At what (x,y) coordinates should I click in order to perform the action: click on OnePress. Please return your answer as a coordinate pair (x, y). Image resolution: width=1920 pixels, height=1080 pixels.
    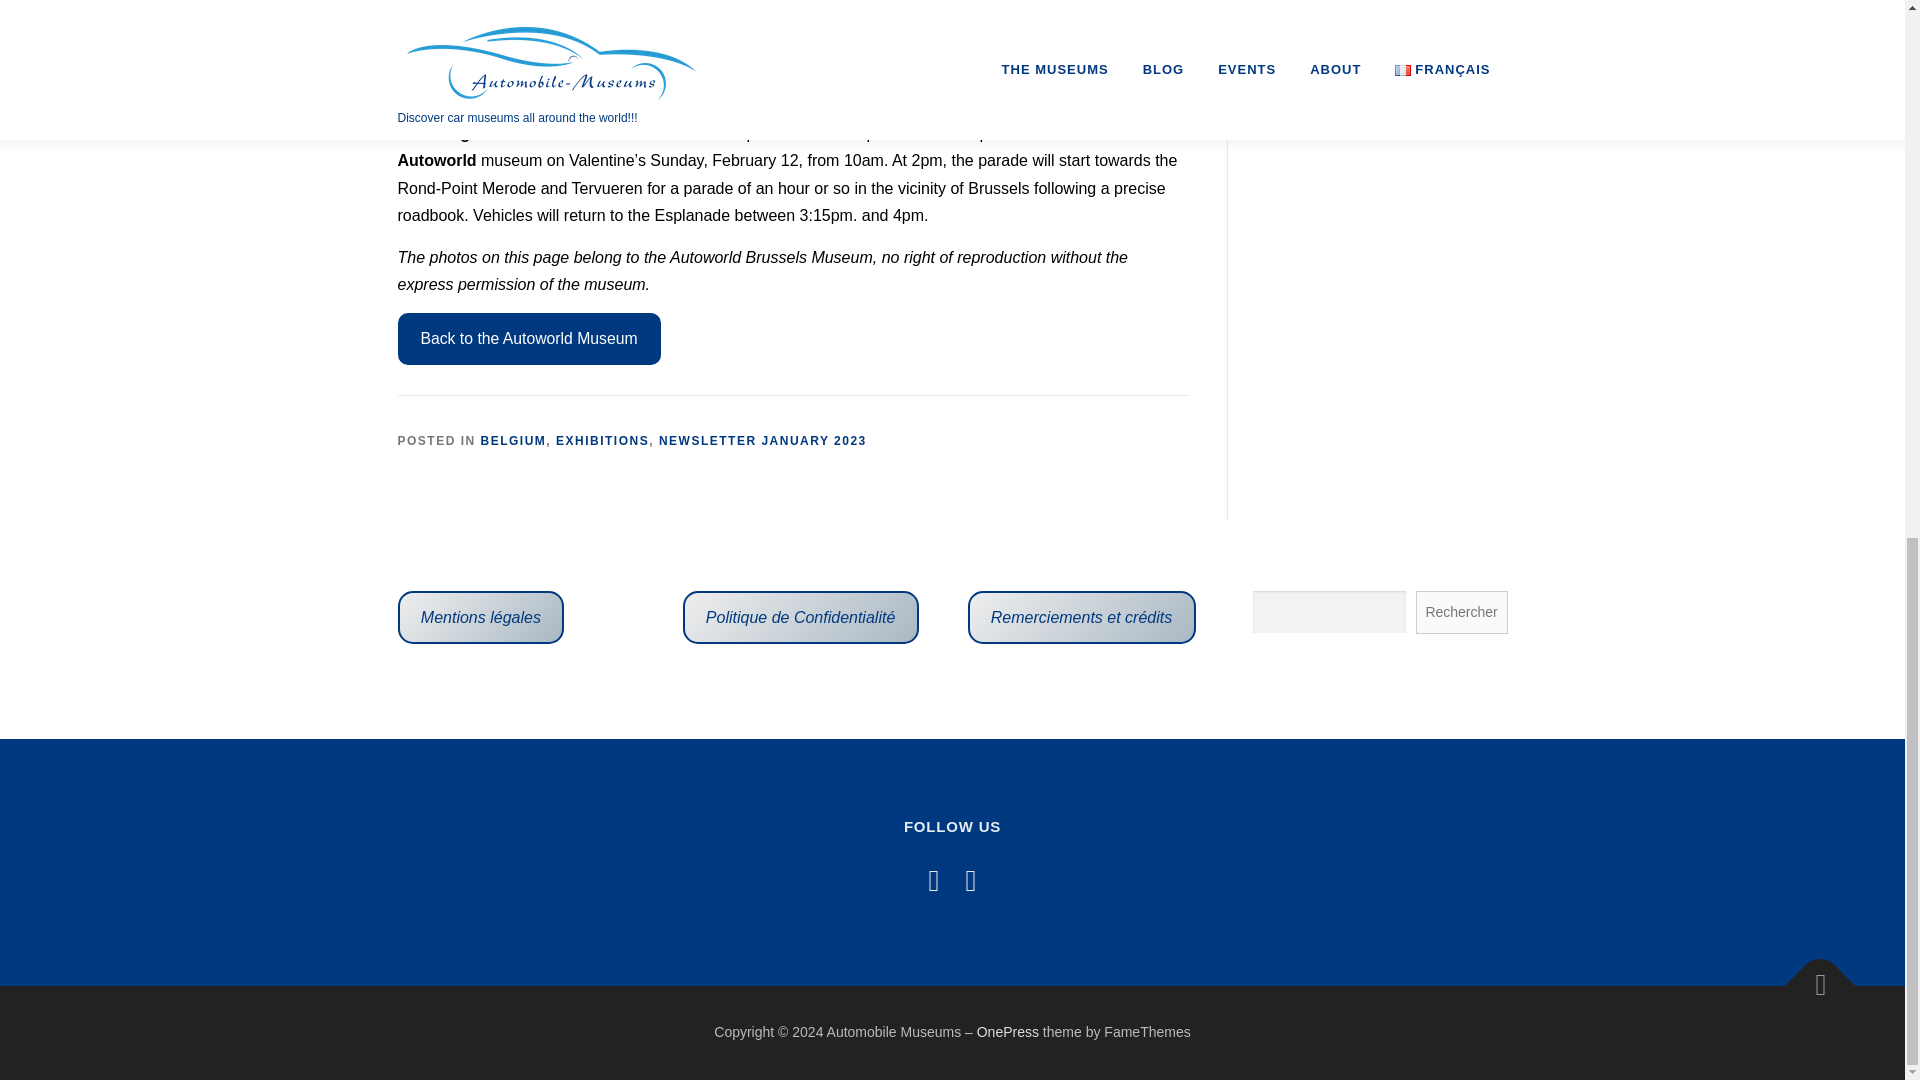
    Looking at the image, I should click on (1008, 1032).